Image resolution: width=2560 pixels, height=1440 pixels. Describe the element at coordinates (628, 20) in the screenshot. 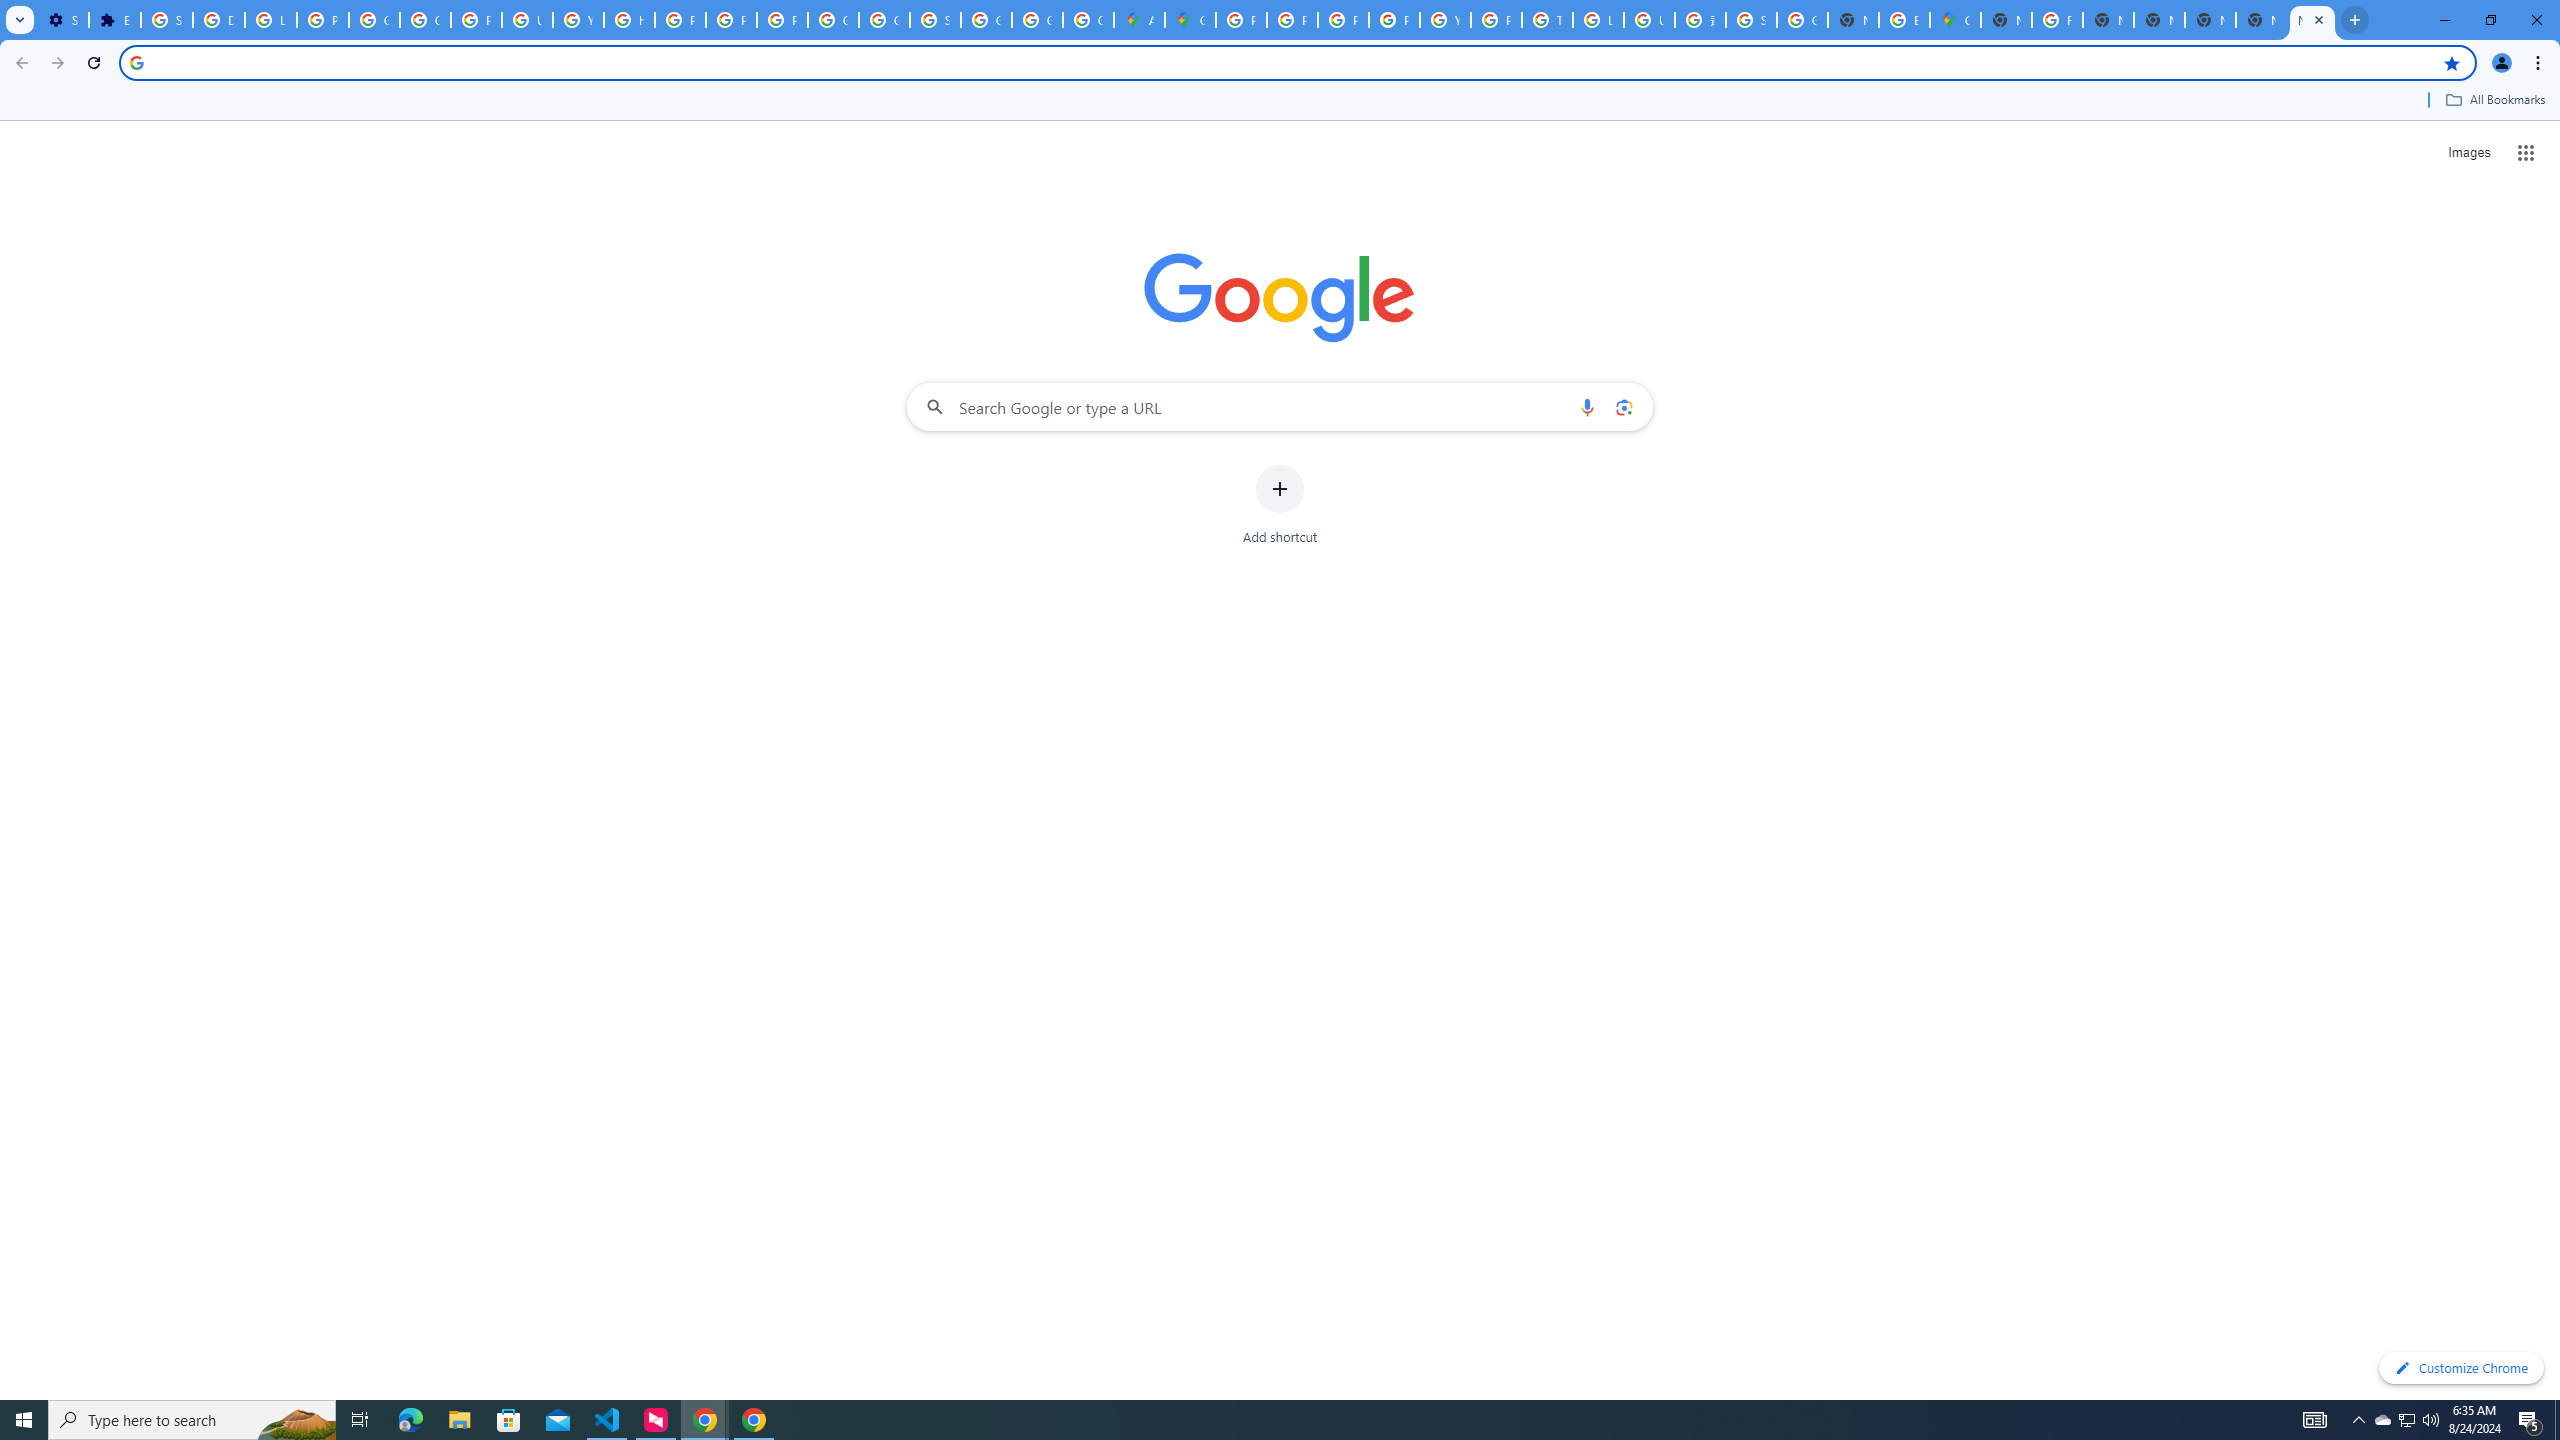

I see `https://scholar.google.com/` at that location.